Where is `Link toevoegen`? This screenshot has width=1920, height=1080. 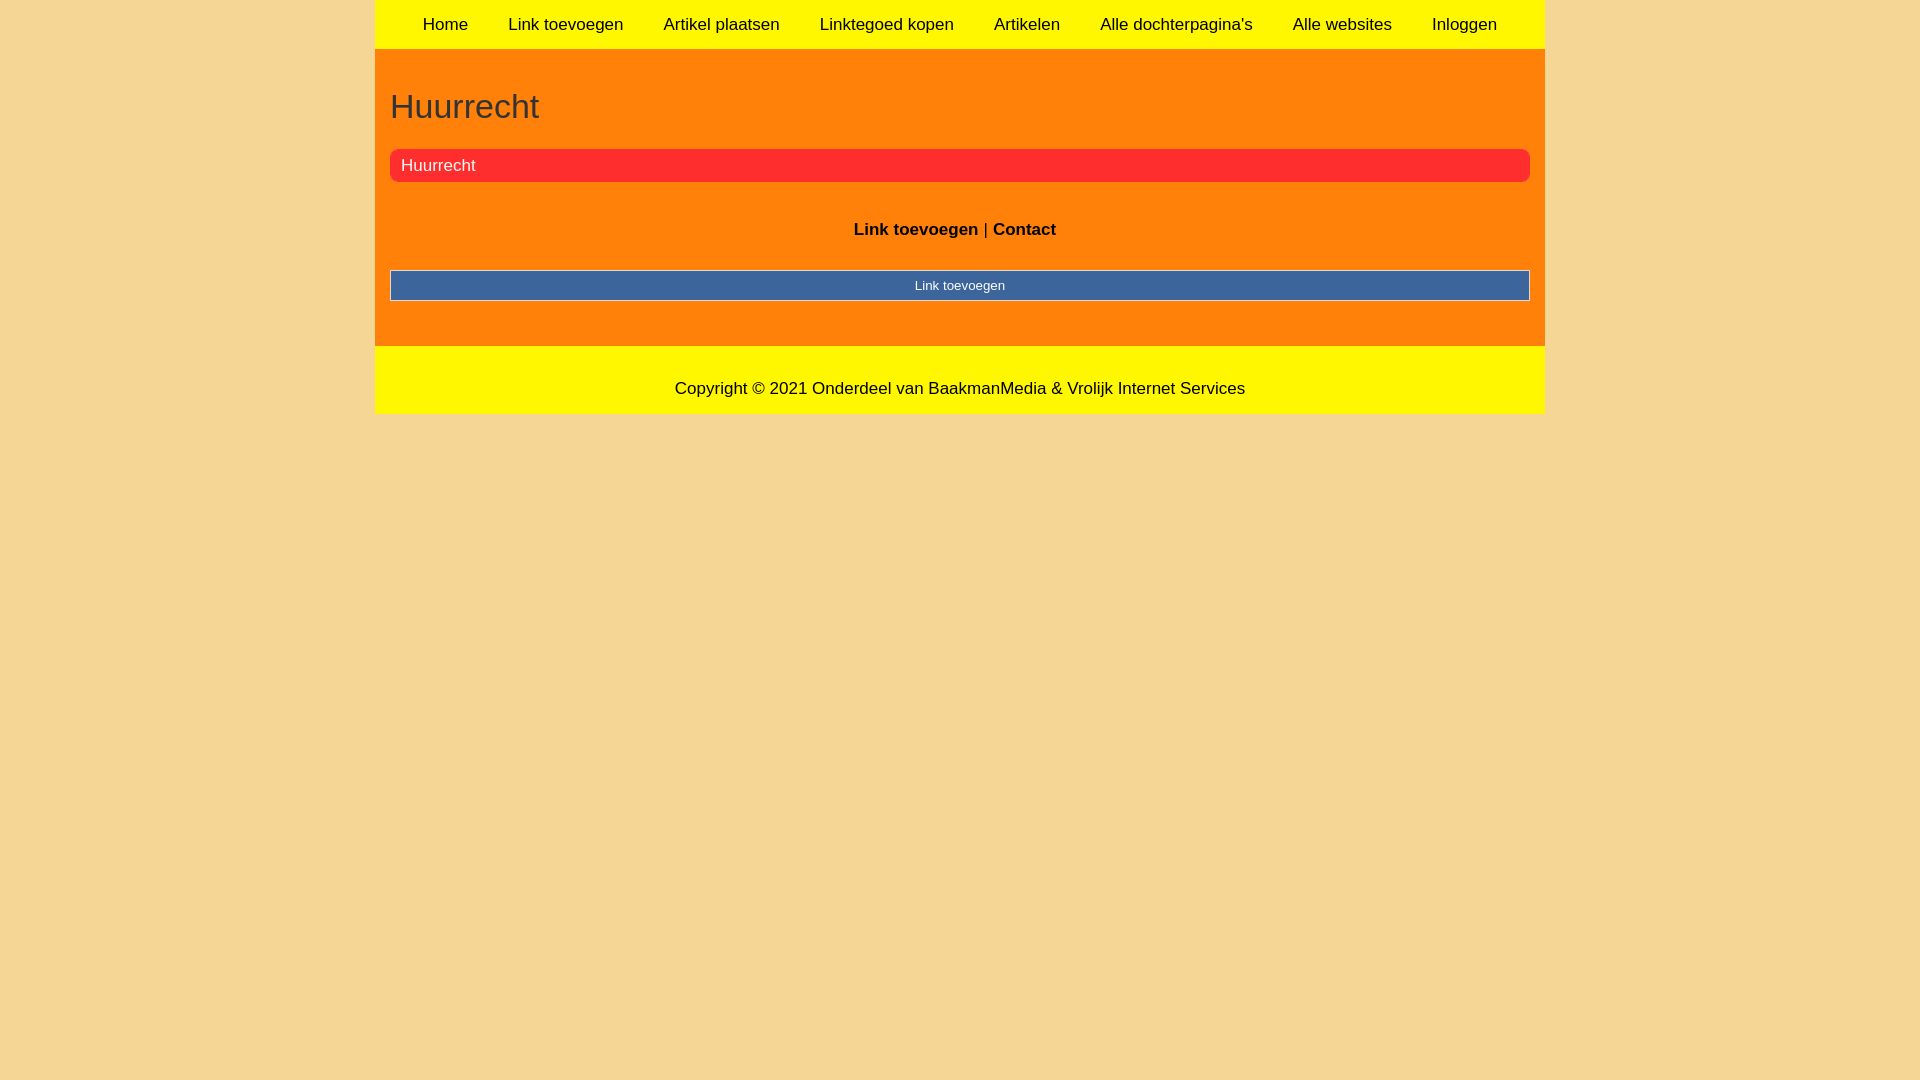 Link toevoegen is located at coordinates (960, 285).